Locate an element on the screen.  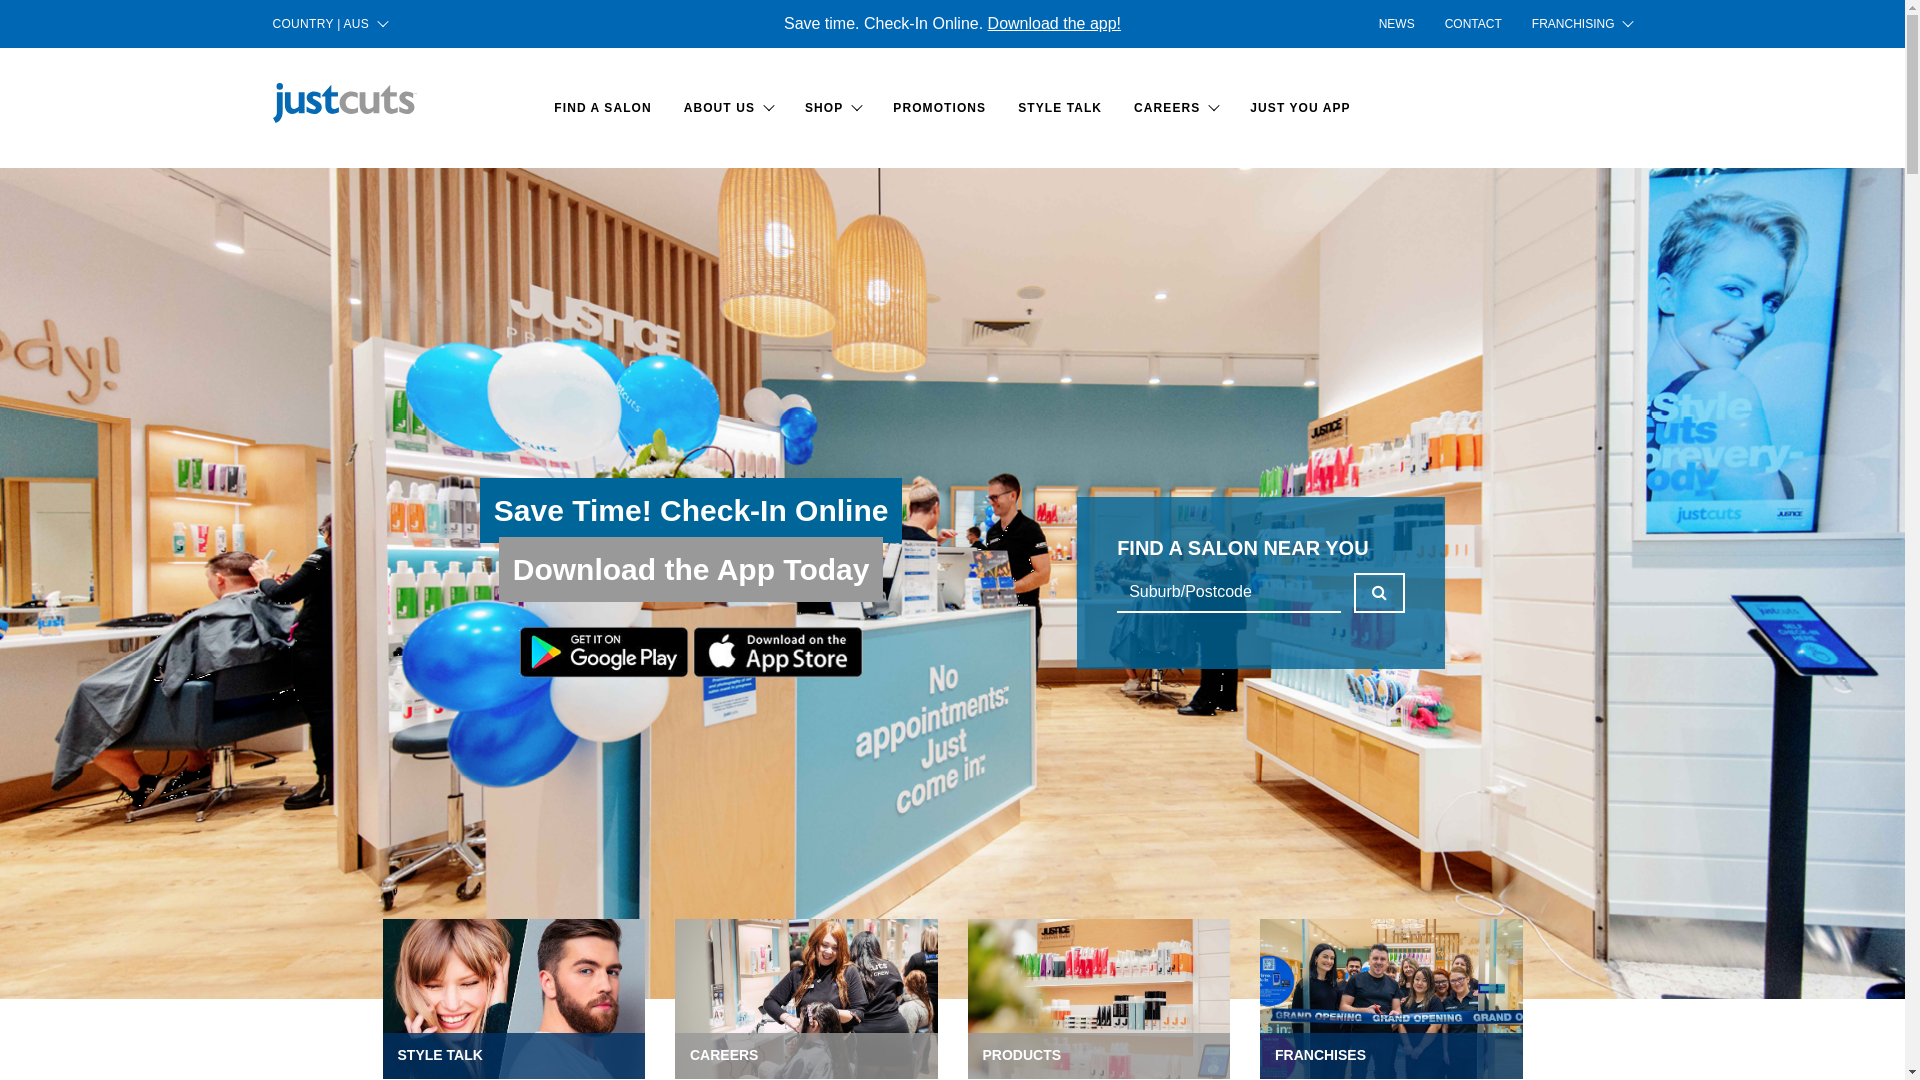
STYLE TALK is located at coordinates (514, 999).